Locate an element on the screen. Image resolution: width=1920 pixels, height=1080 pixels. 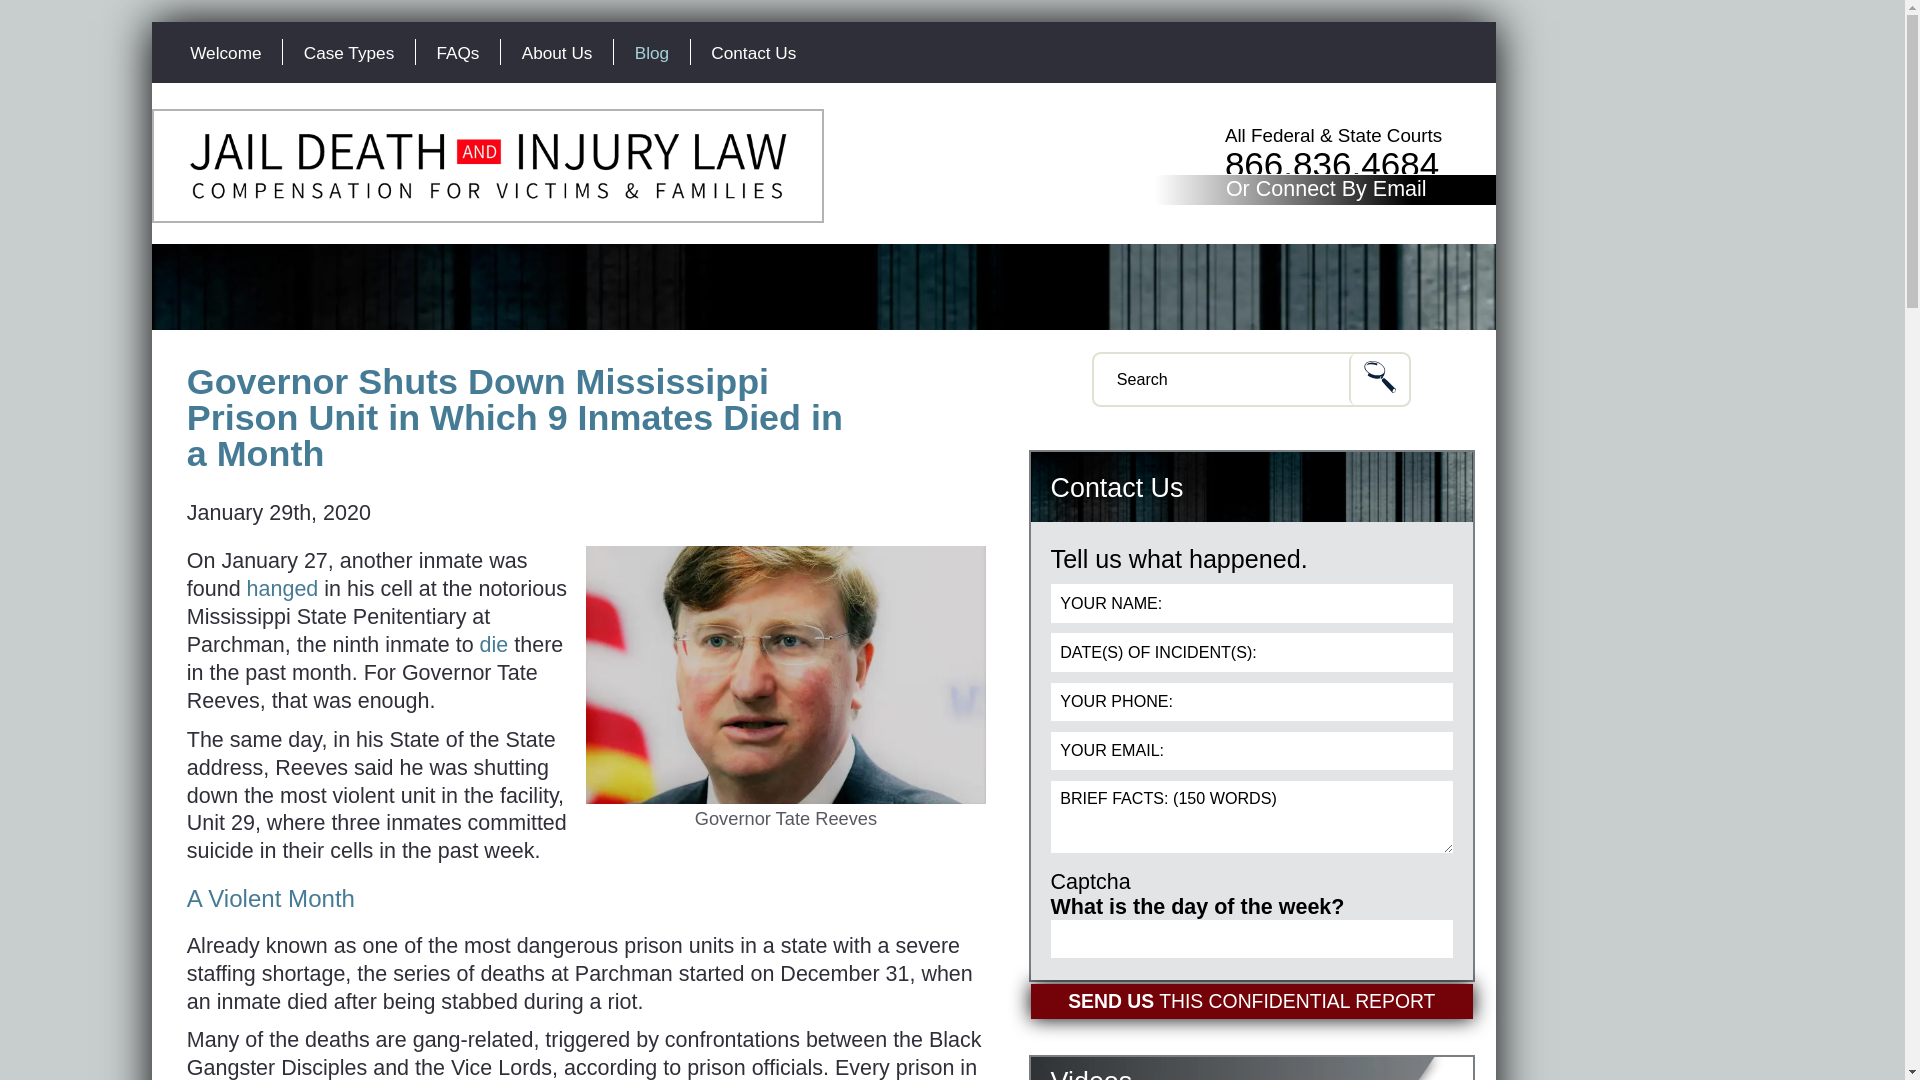
Welcome is located at coordinates (226, 52).